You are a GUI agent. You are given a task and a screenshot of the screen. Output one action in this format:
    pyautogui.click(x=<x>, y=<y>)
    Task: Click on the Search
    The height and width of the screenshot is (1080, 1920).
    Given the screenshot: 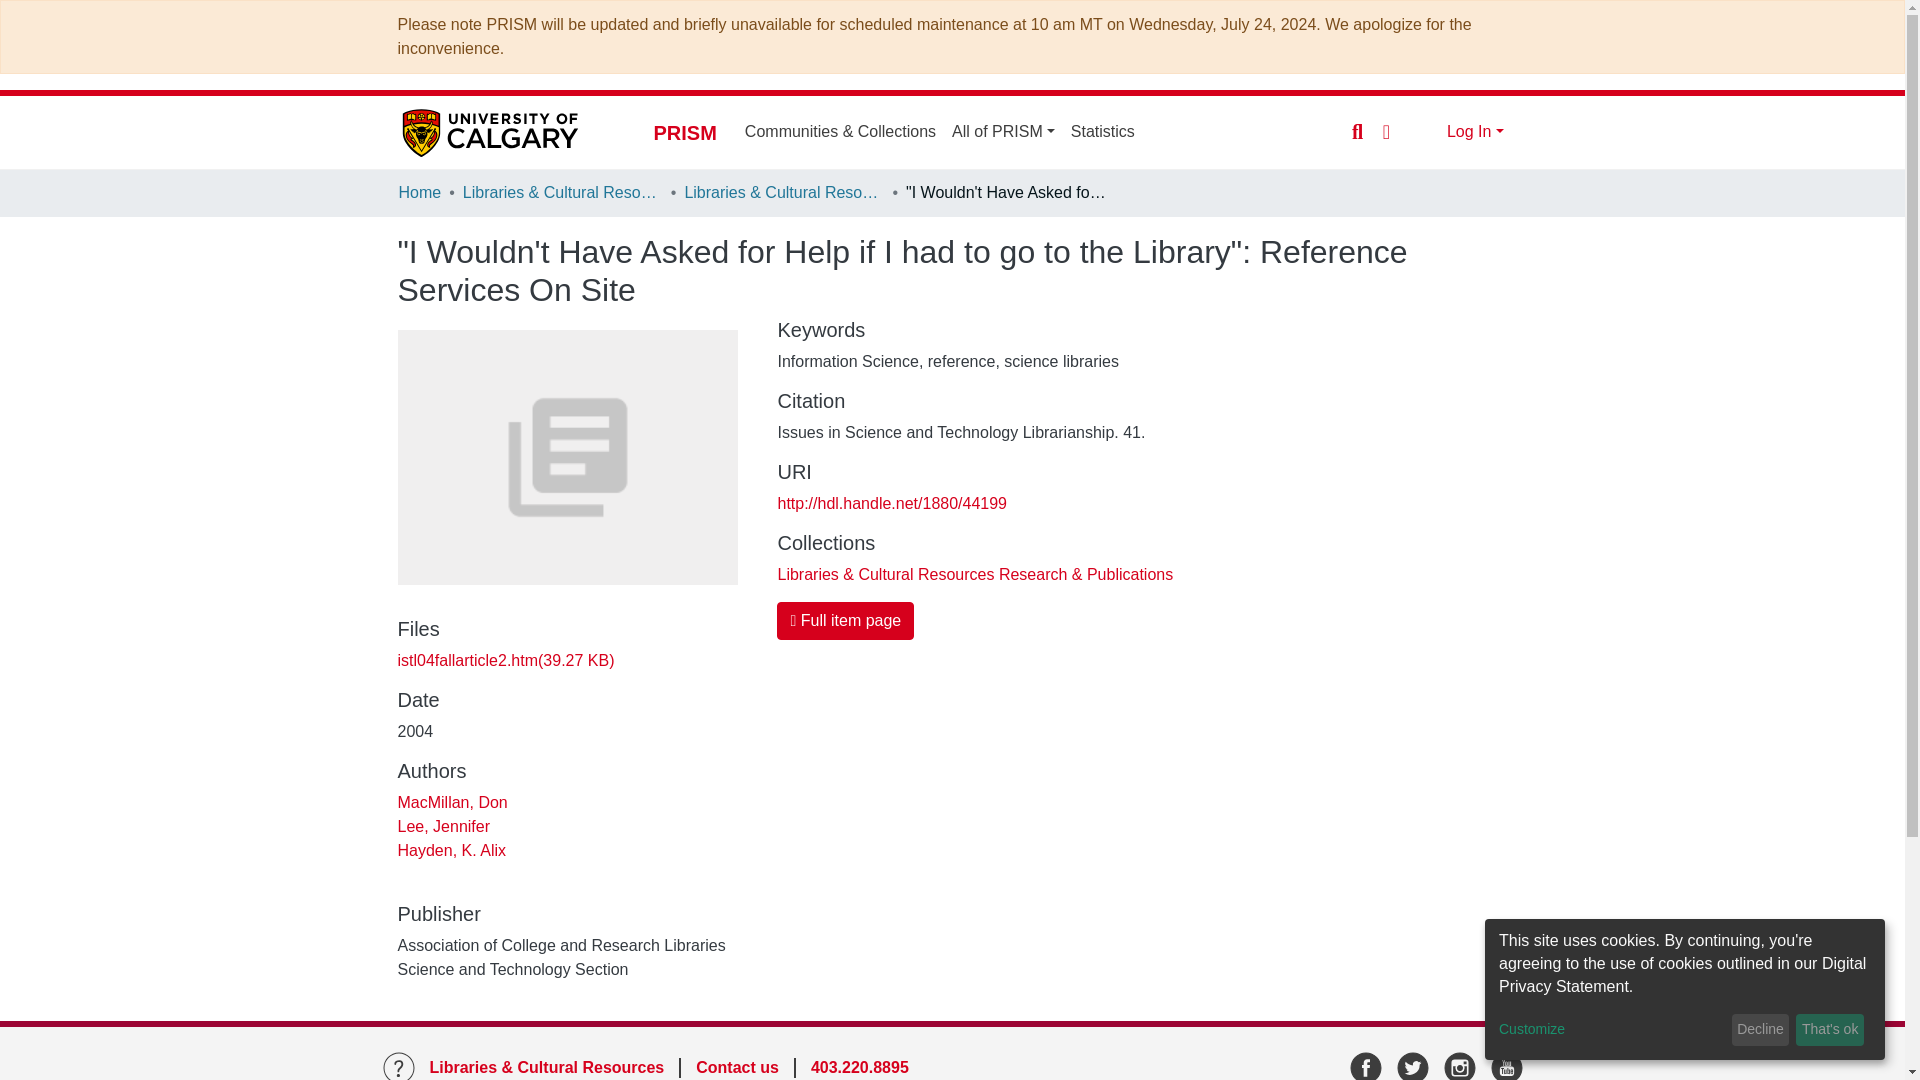 What is the action you would take?
    pyautogui.click(x=1358, y=131)
    